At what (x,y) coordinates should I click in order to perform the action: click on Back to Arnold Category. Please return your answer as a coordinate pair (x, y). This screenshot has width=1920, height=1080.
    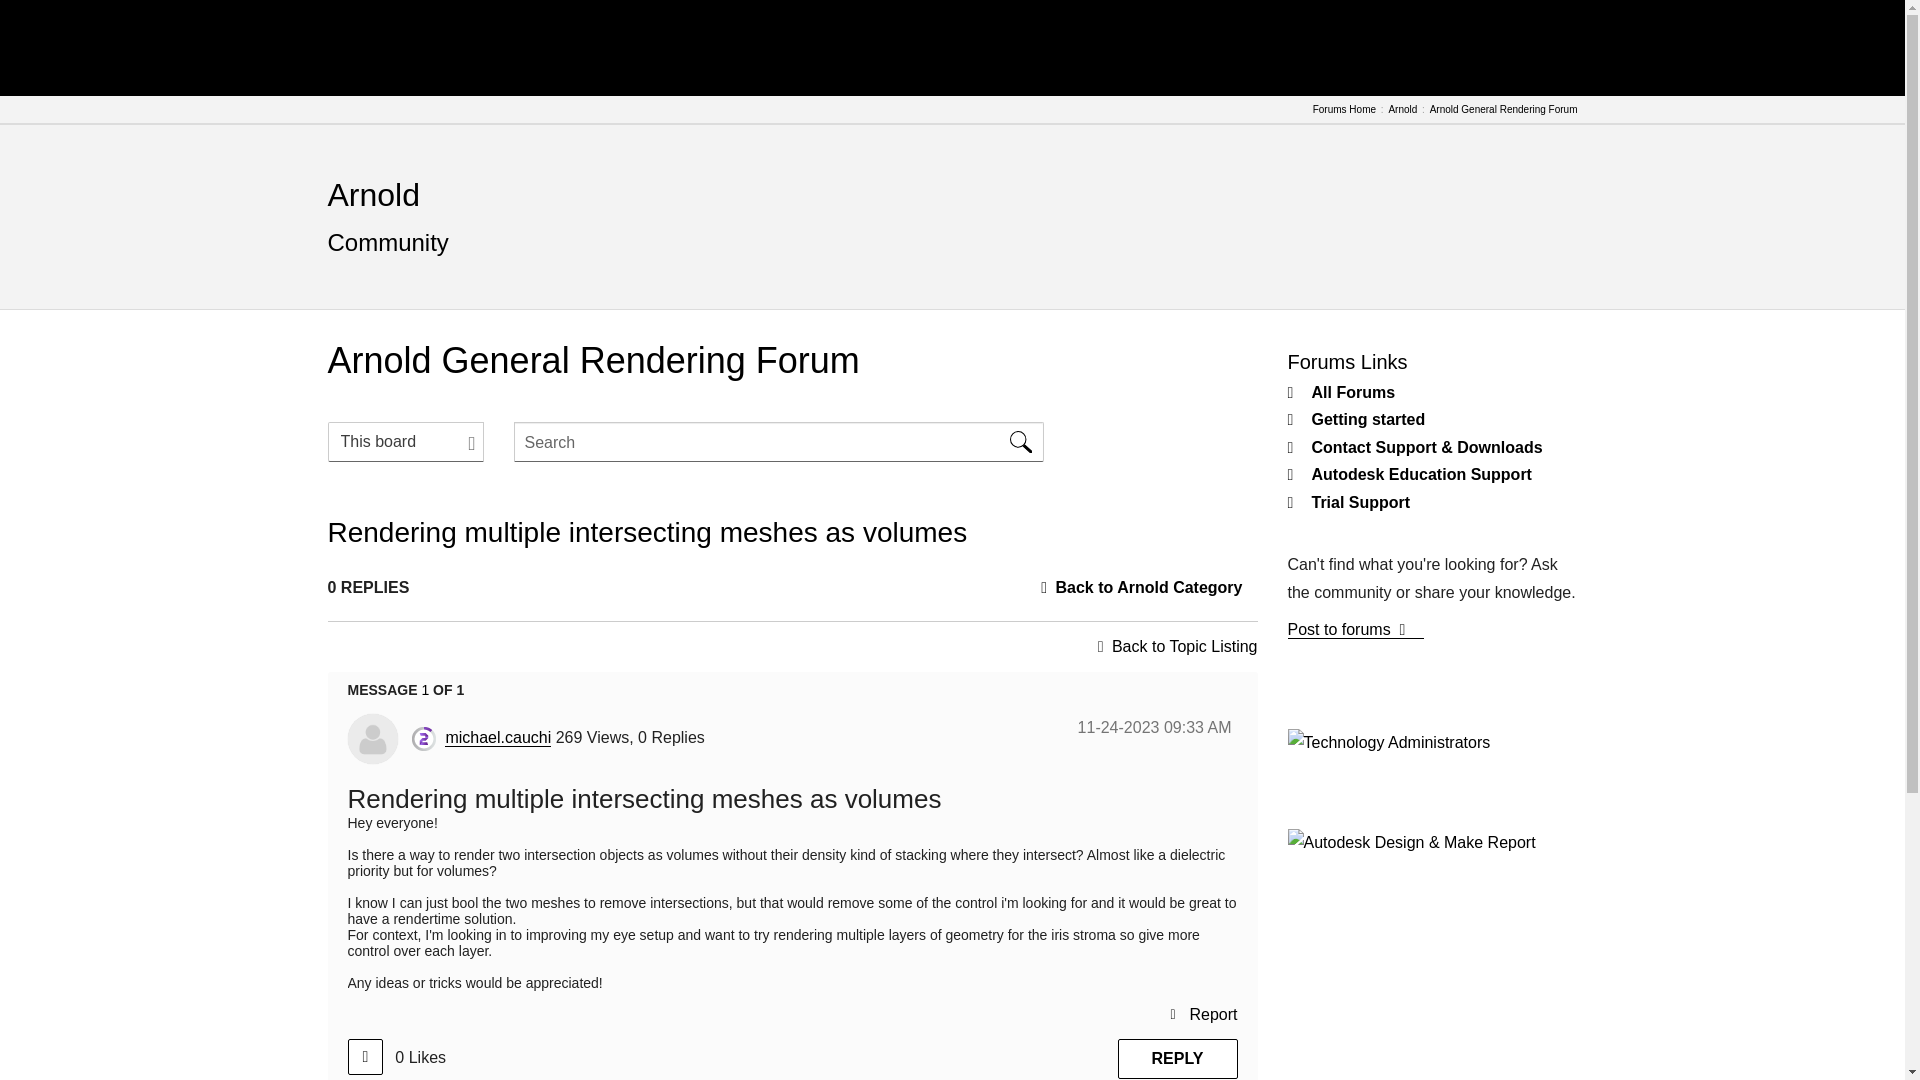
    Looking at the image, I should click on (1149, 587).